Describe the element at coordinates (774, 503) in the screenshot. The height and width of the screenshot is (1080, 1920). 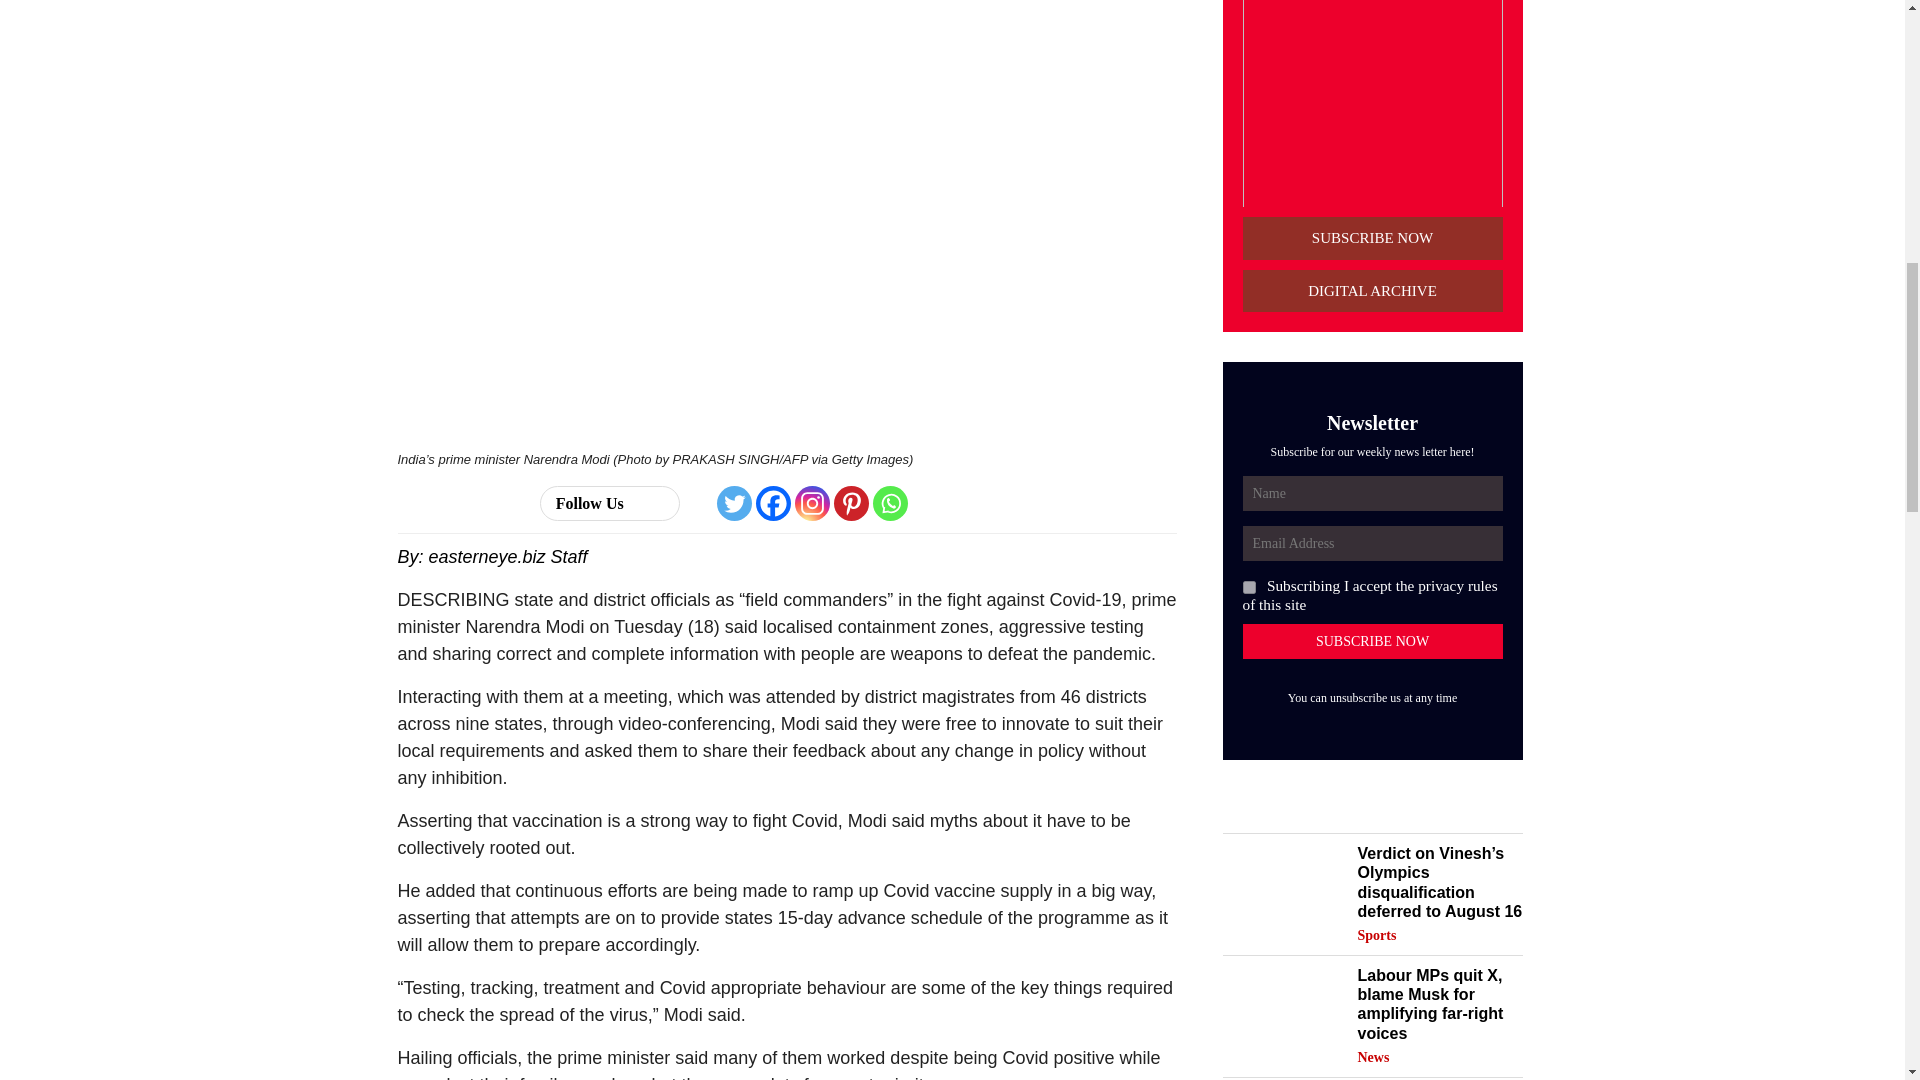
I see `Facebook` at that location.